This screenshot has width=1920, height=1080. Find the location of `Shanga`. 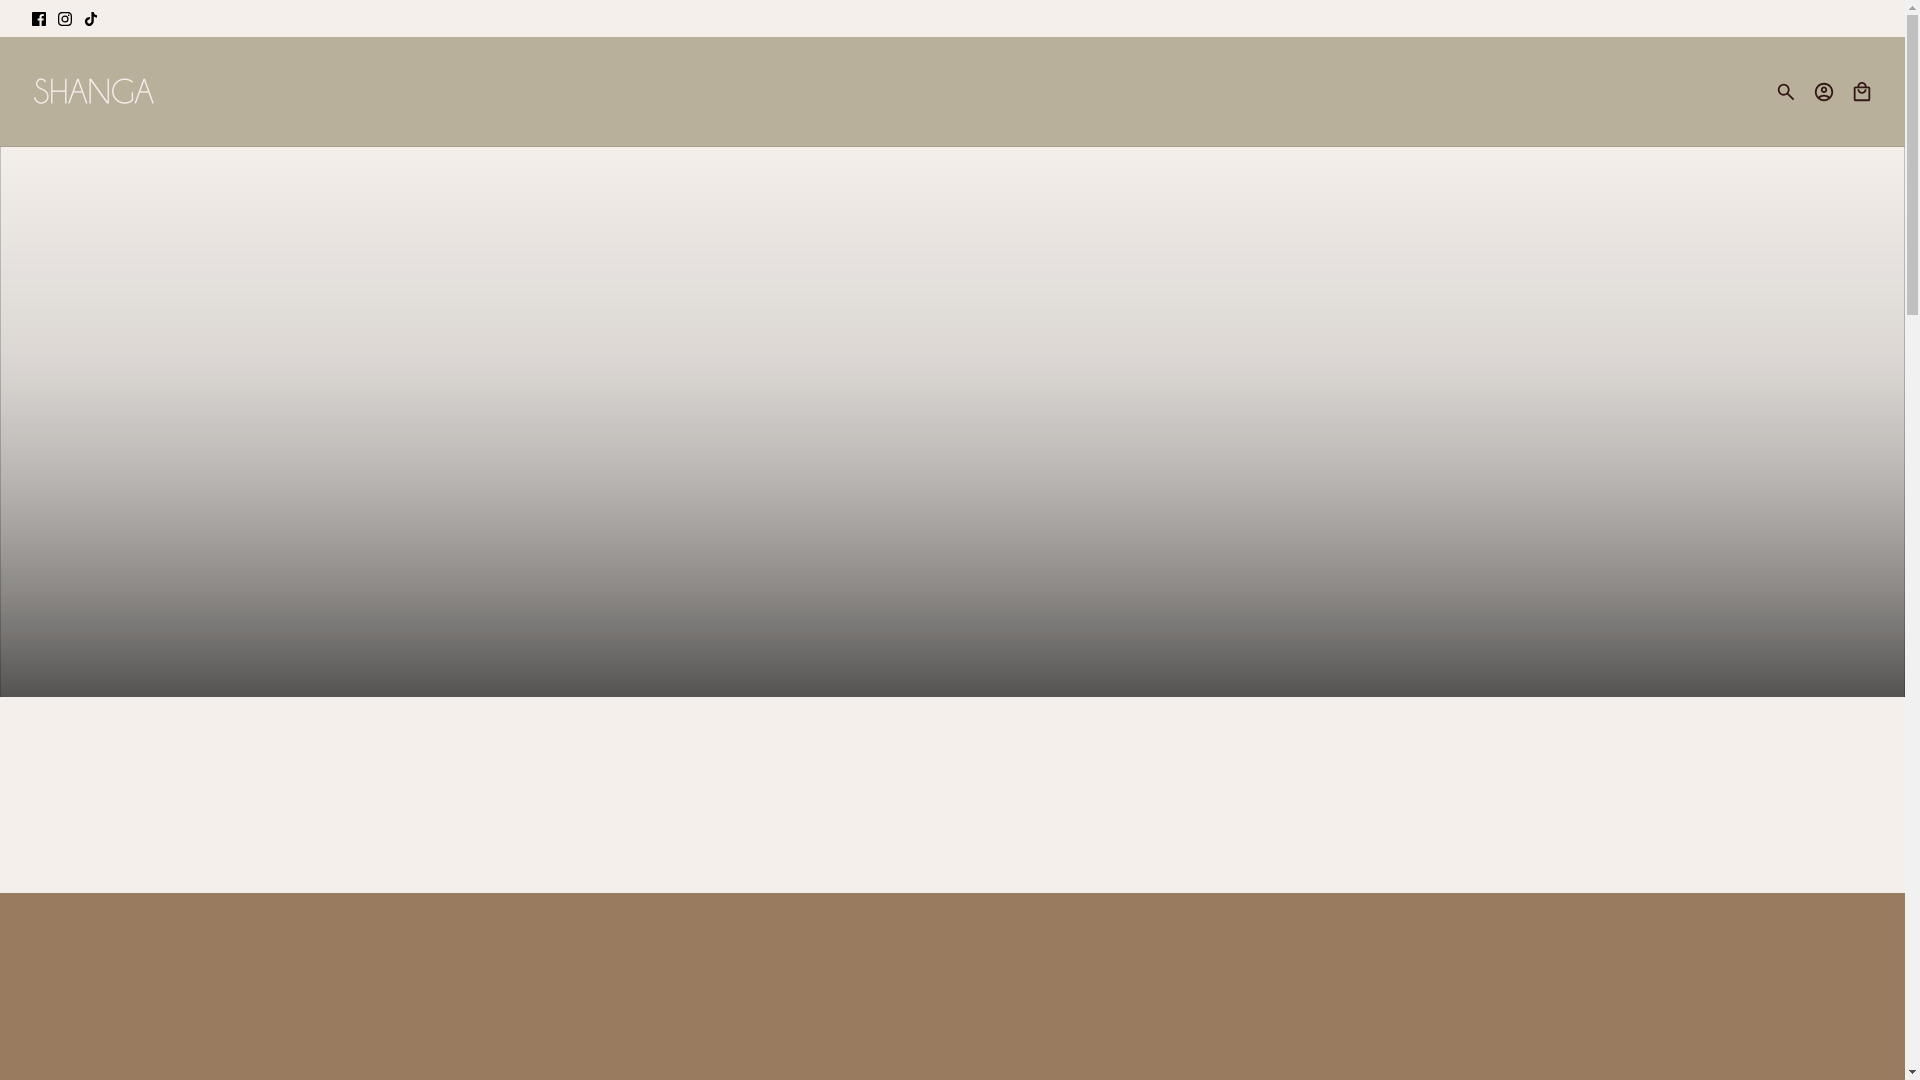

Shanga is located at coordinates (94, 92).